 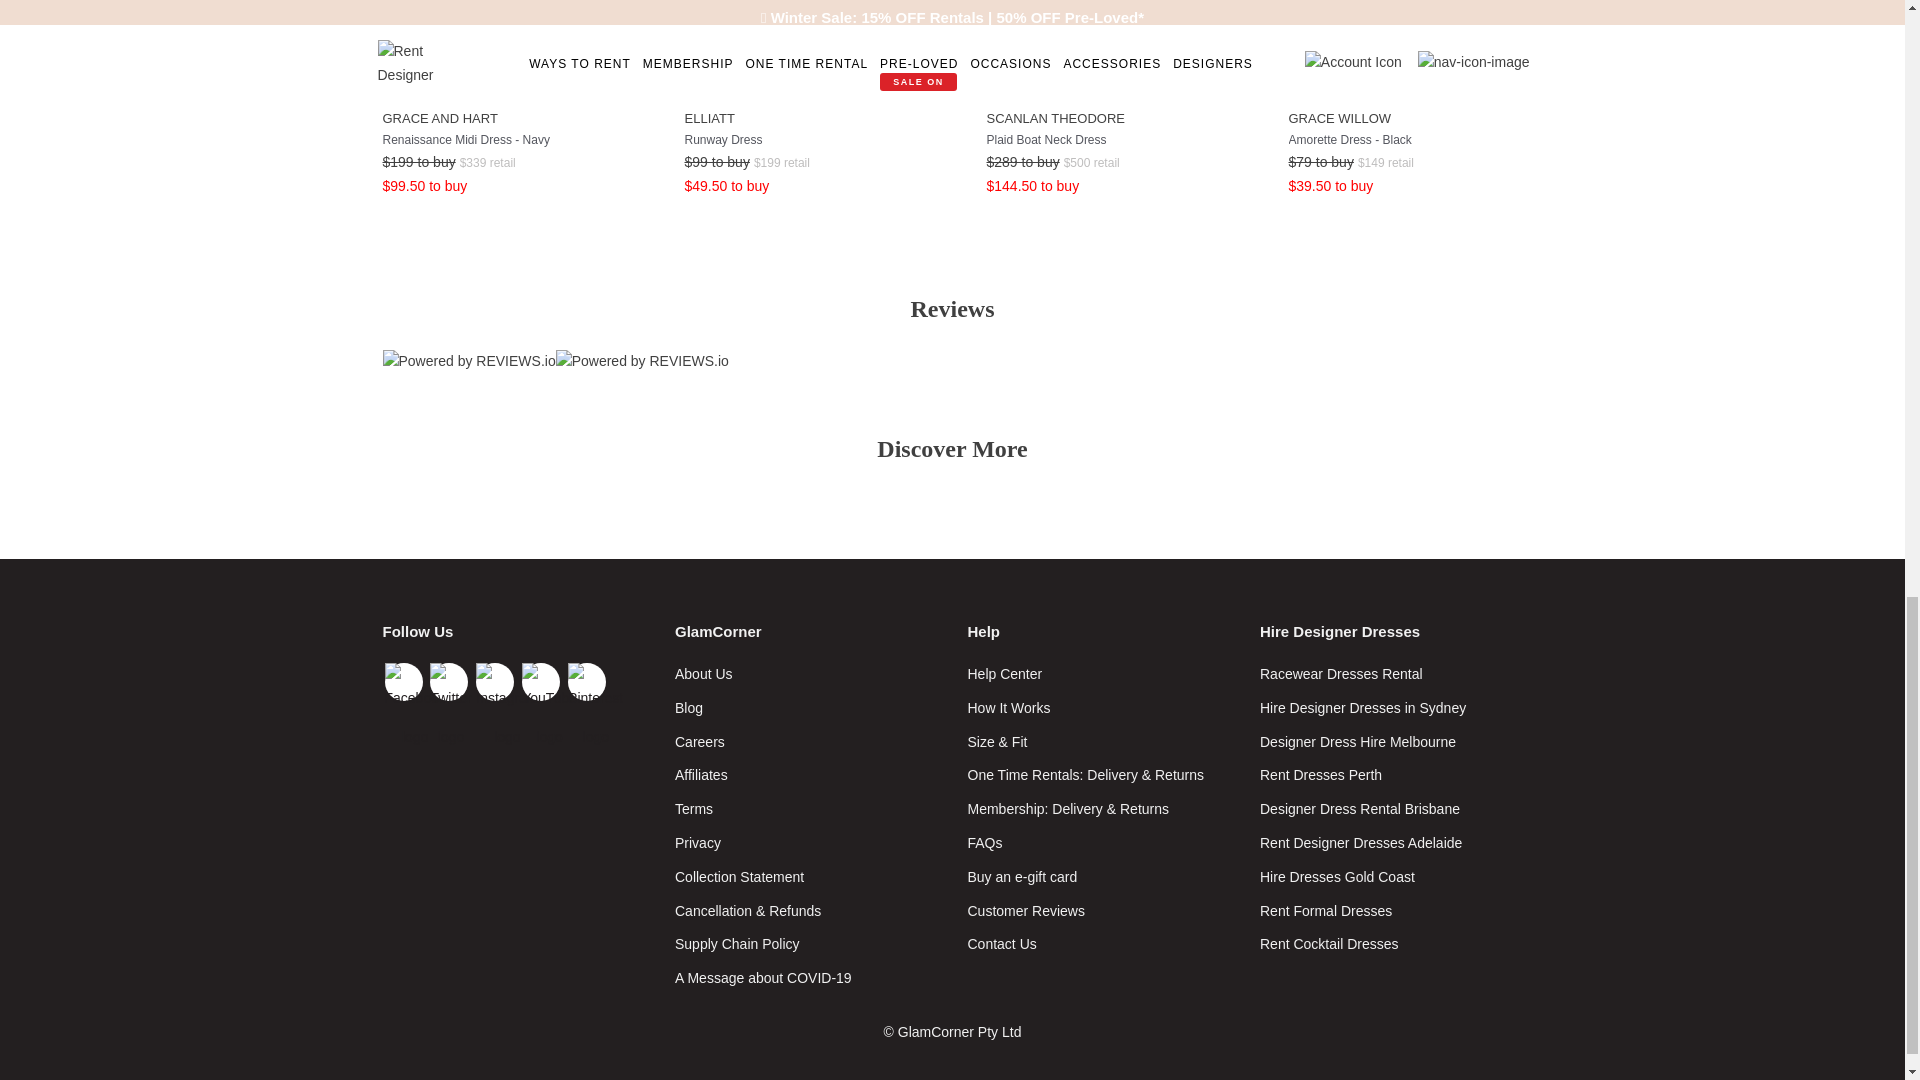 What do you see at coordinates (449, 682) in the screenshot?
I see `Twitter` at bounding box center [449, 682].